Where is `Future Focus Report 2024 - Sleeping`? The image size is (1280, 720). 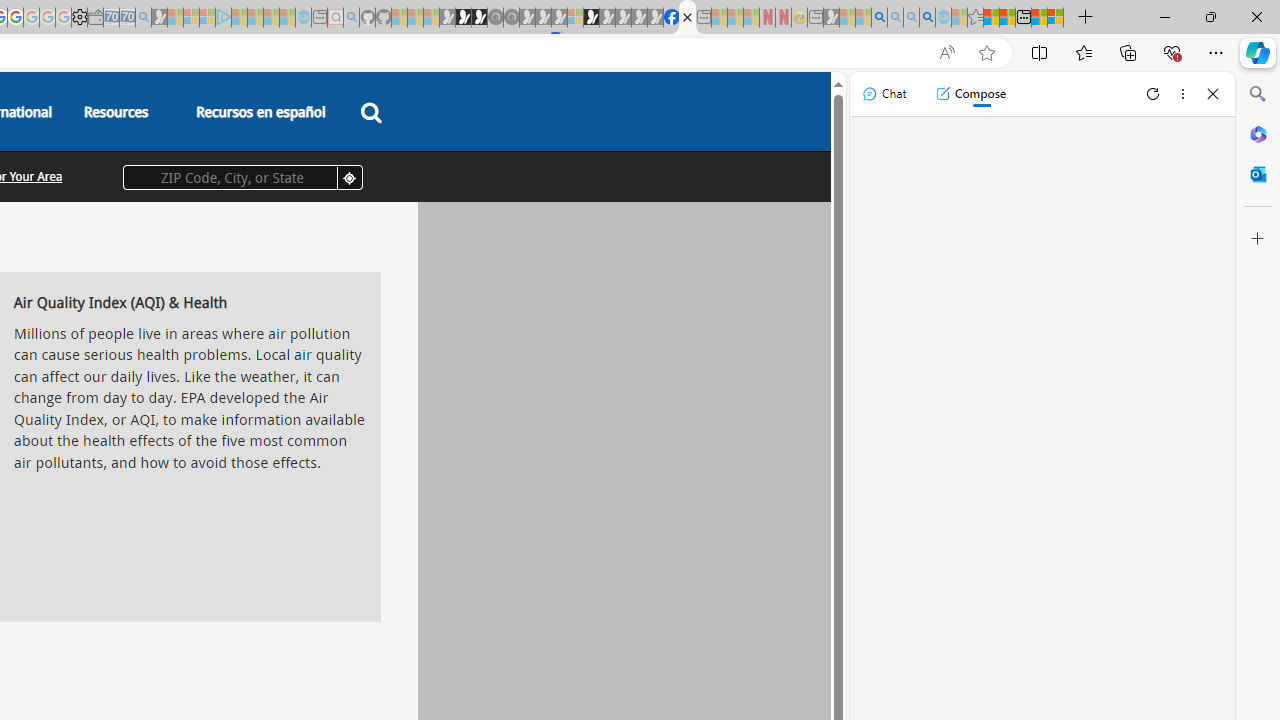 Future Focus Report 2024 - Sleeping is located at coordinates (511, 18).